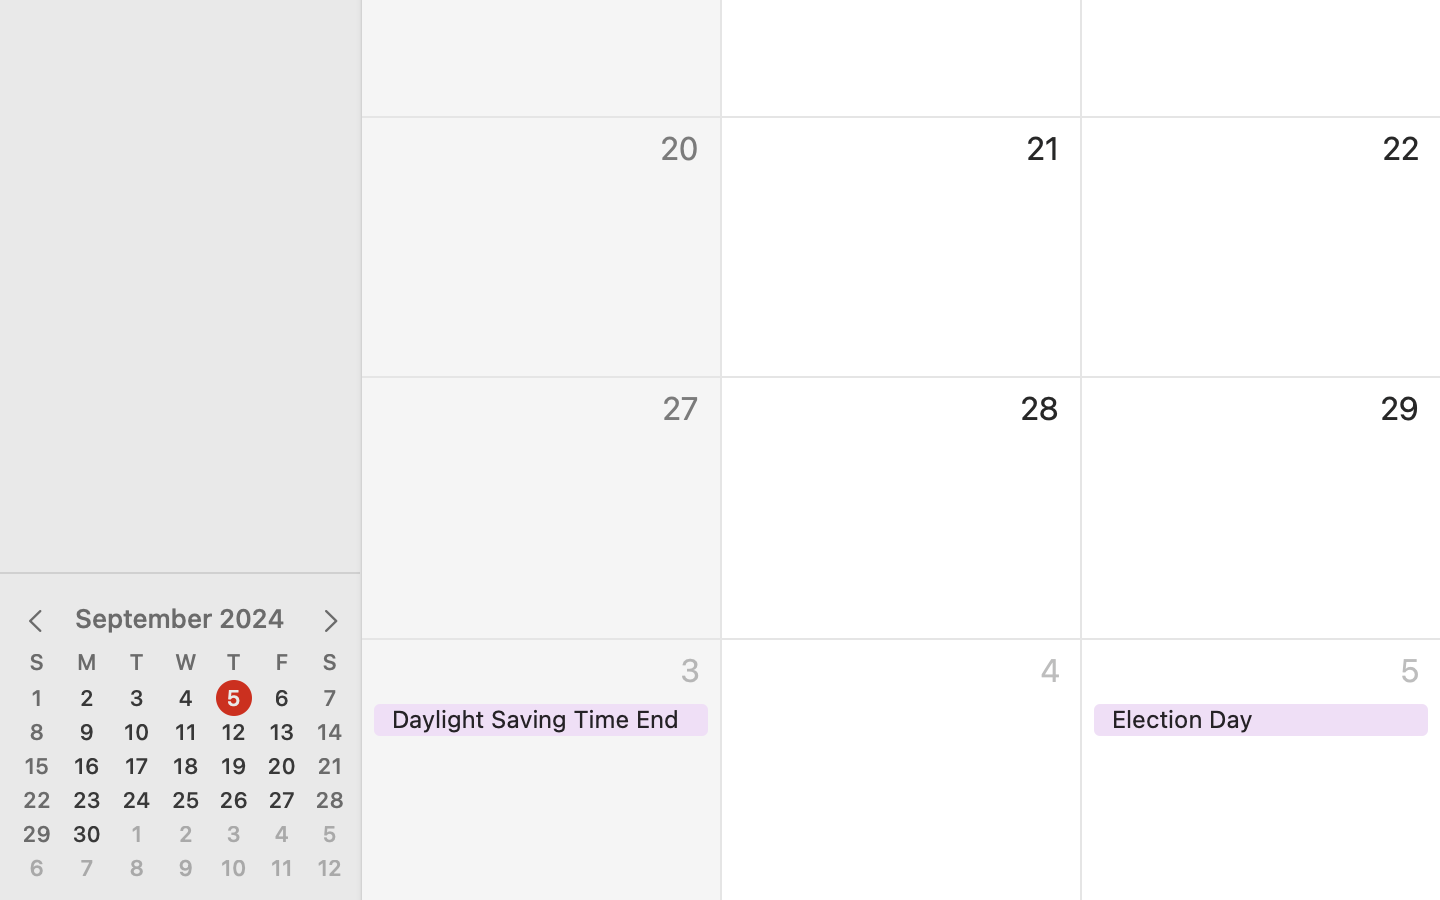 The image size is (1440, 900). I want to click on 16, so click(87, 767).